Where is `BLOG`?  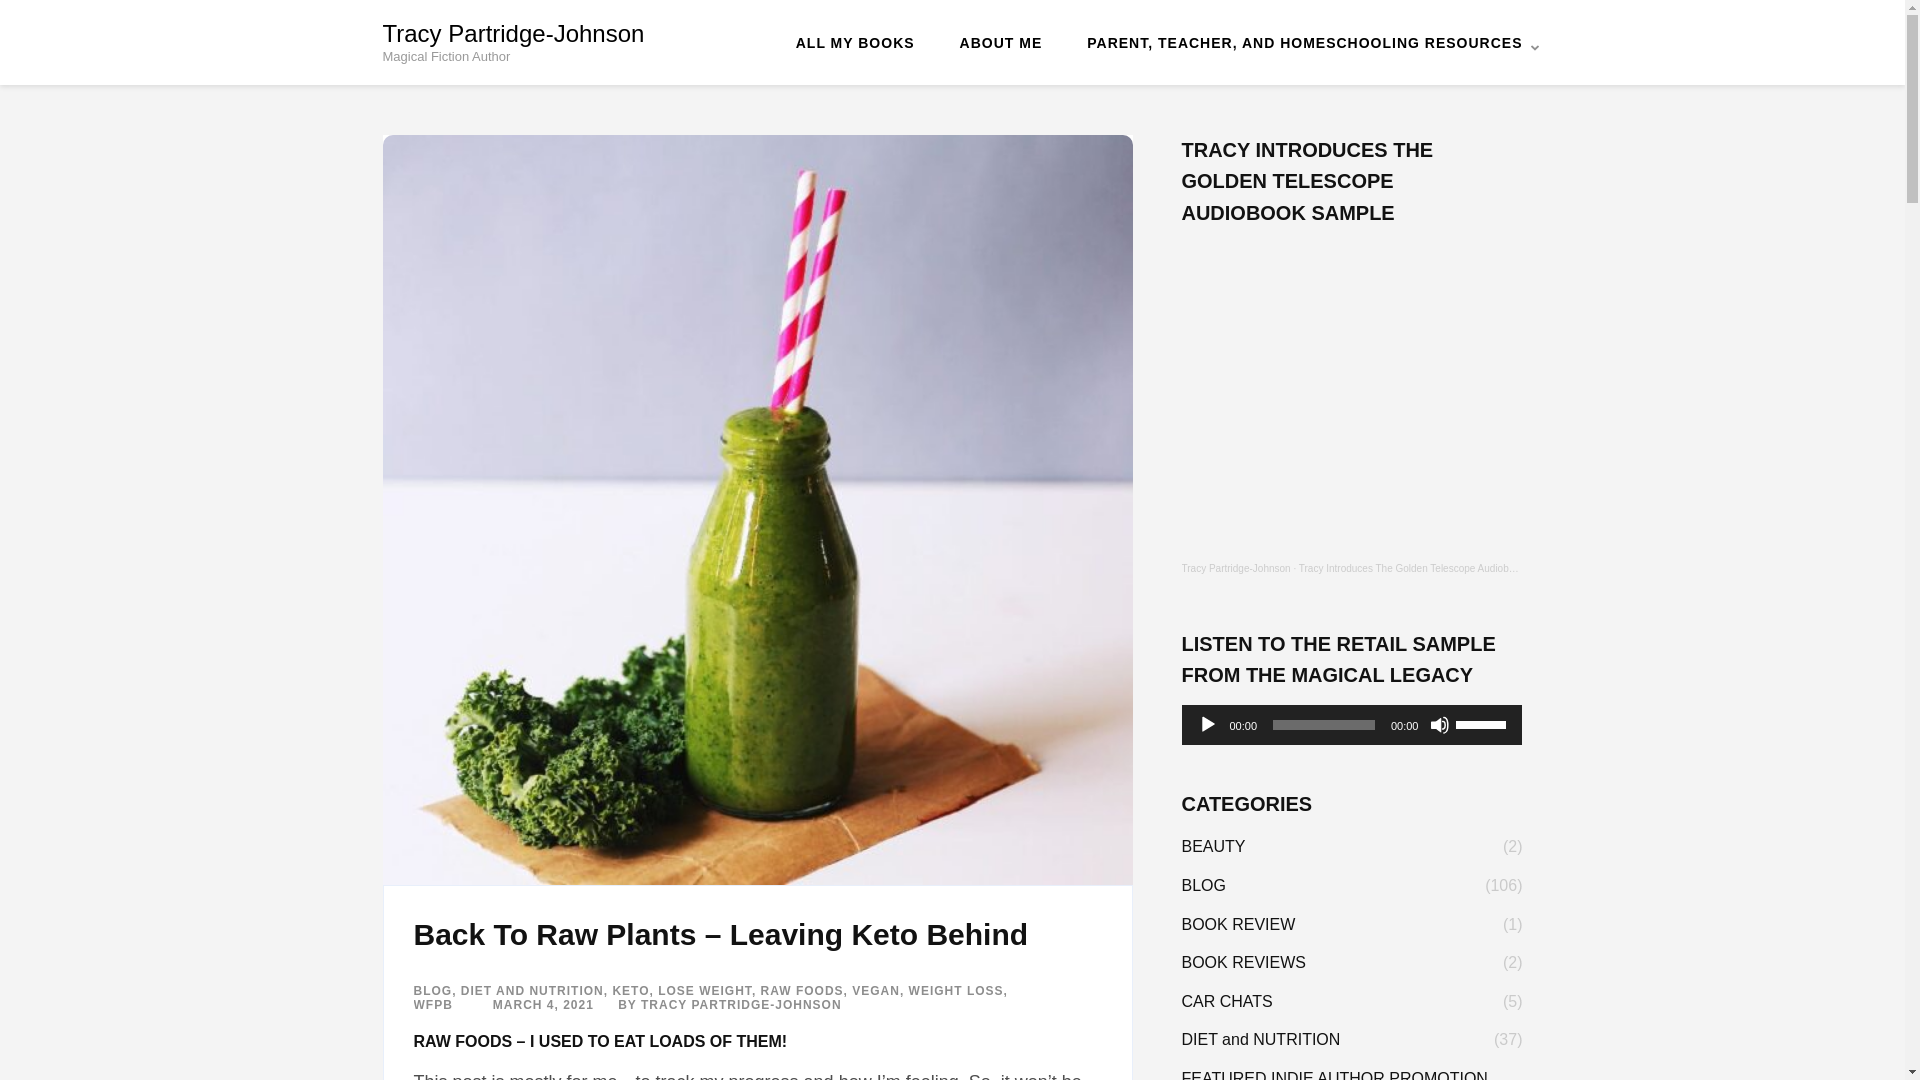
BLOG is located at coordinates (1204, 885).